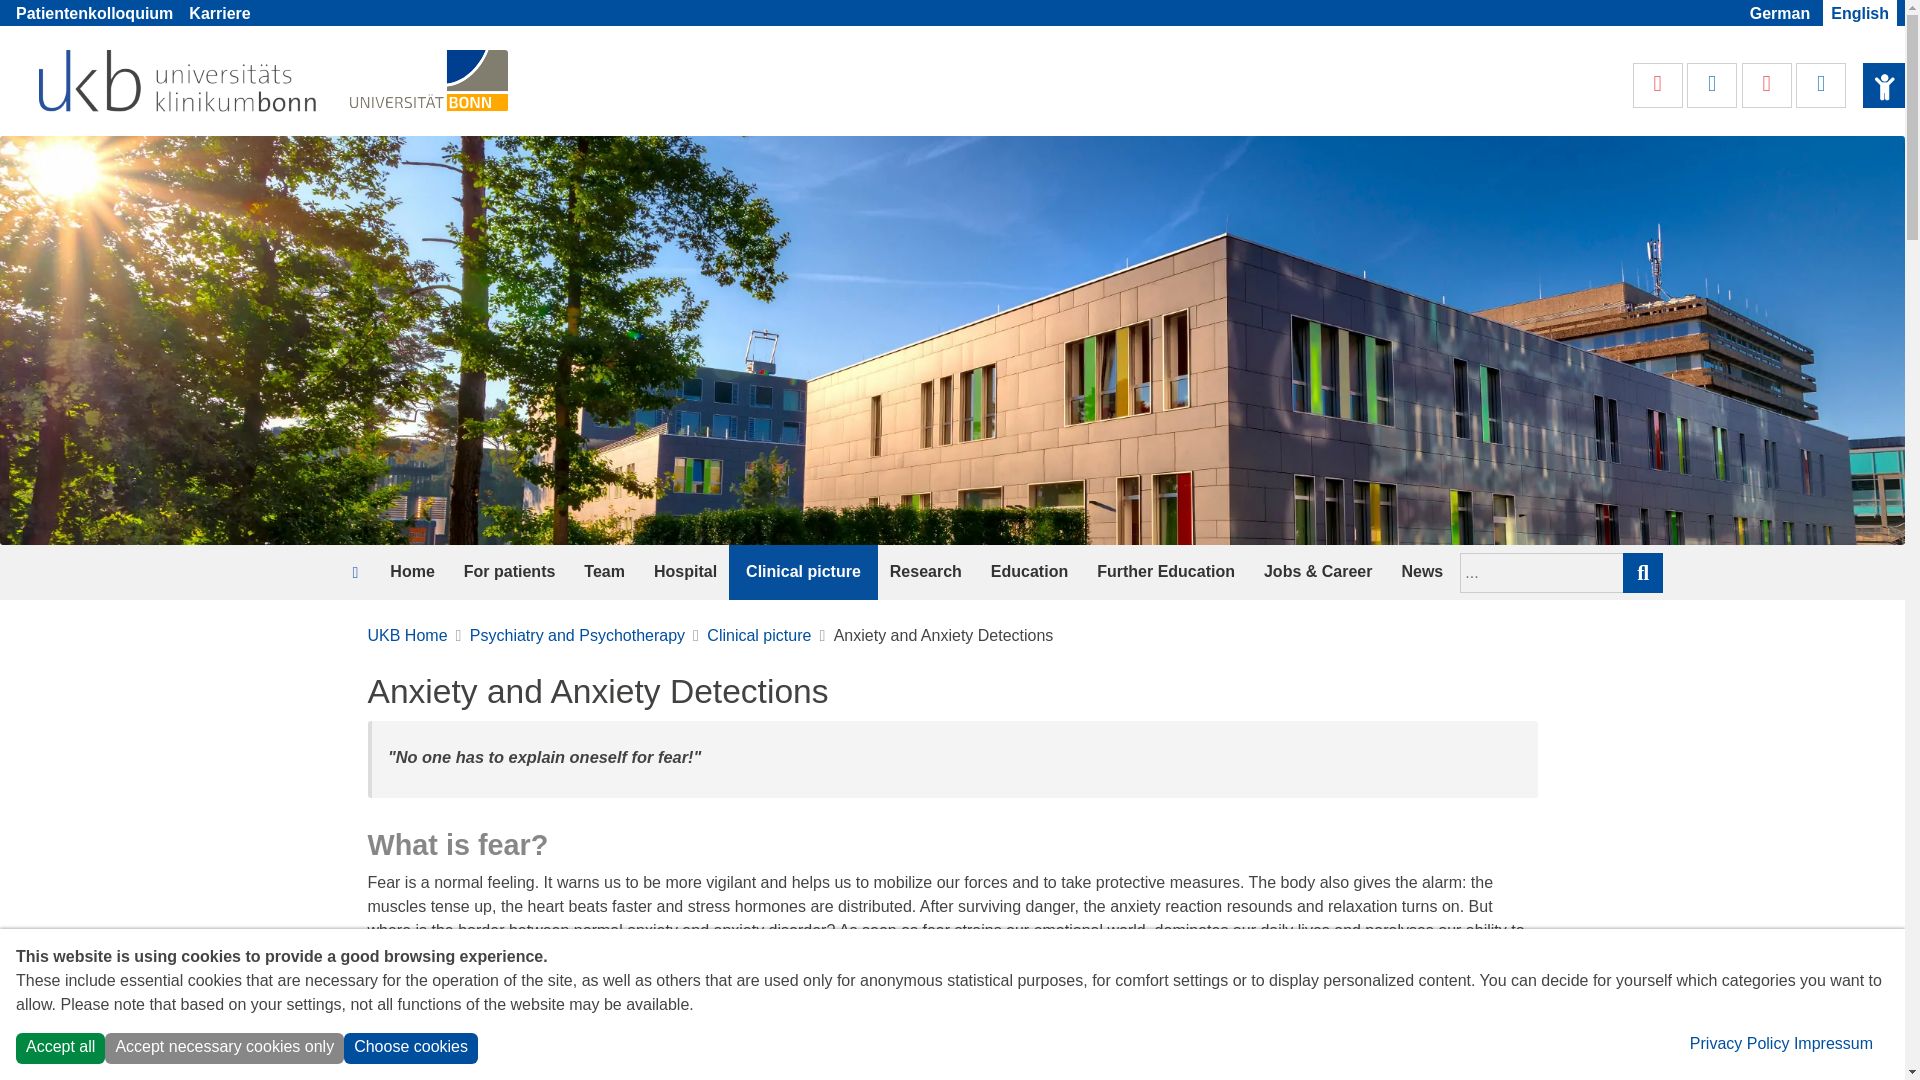 The image size is (1920, 1080). Describe the element at coordinates (604, 572) in the screenshot. I see `Team` at that location.